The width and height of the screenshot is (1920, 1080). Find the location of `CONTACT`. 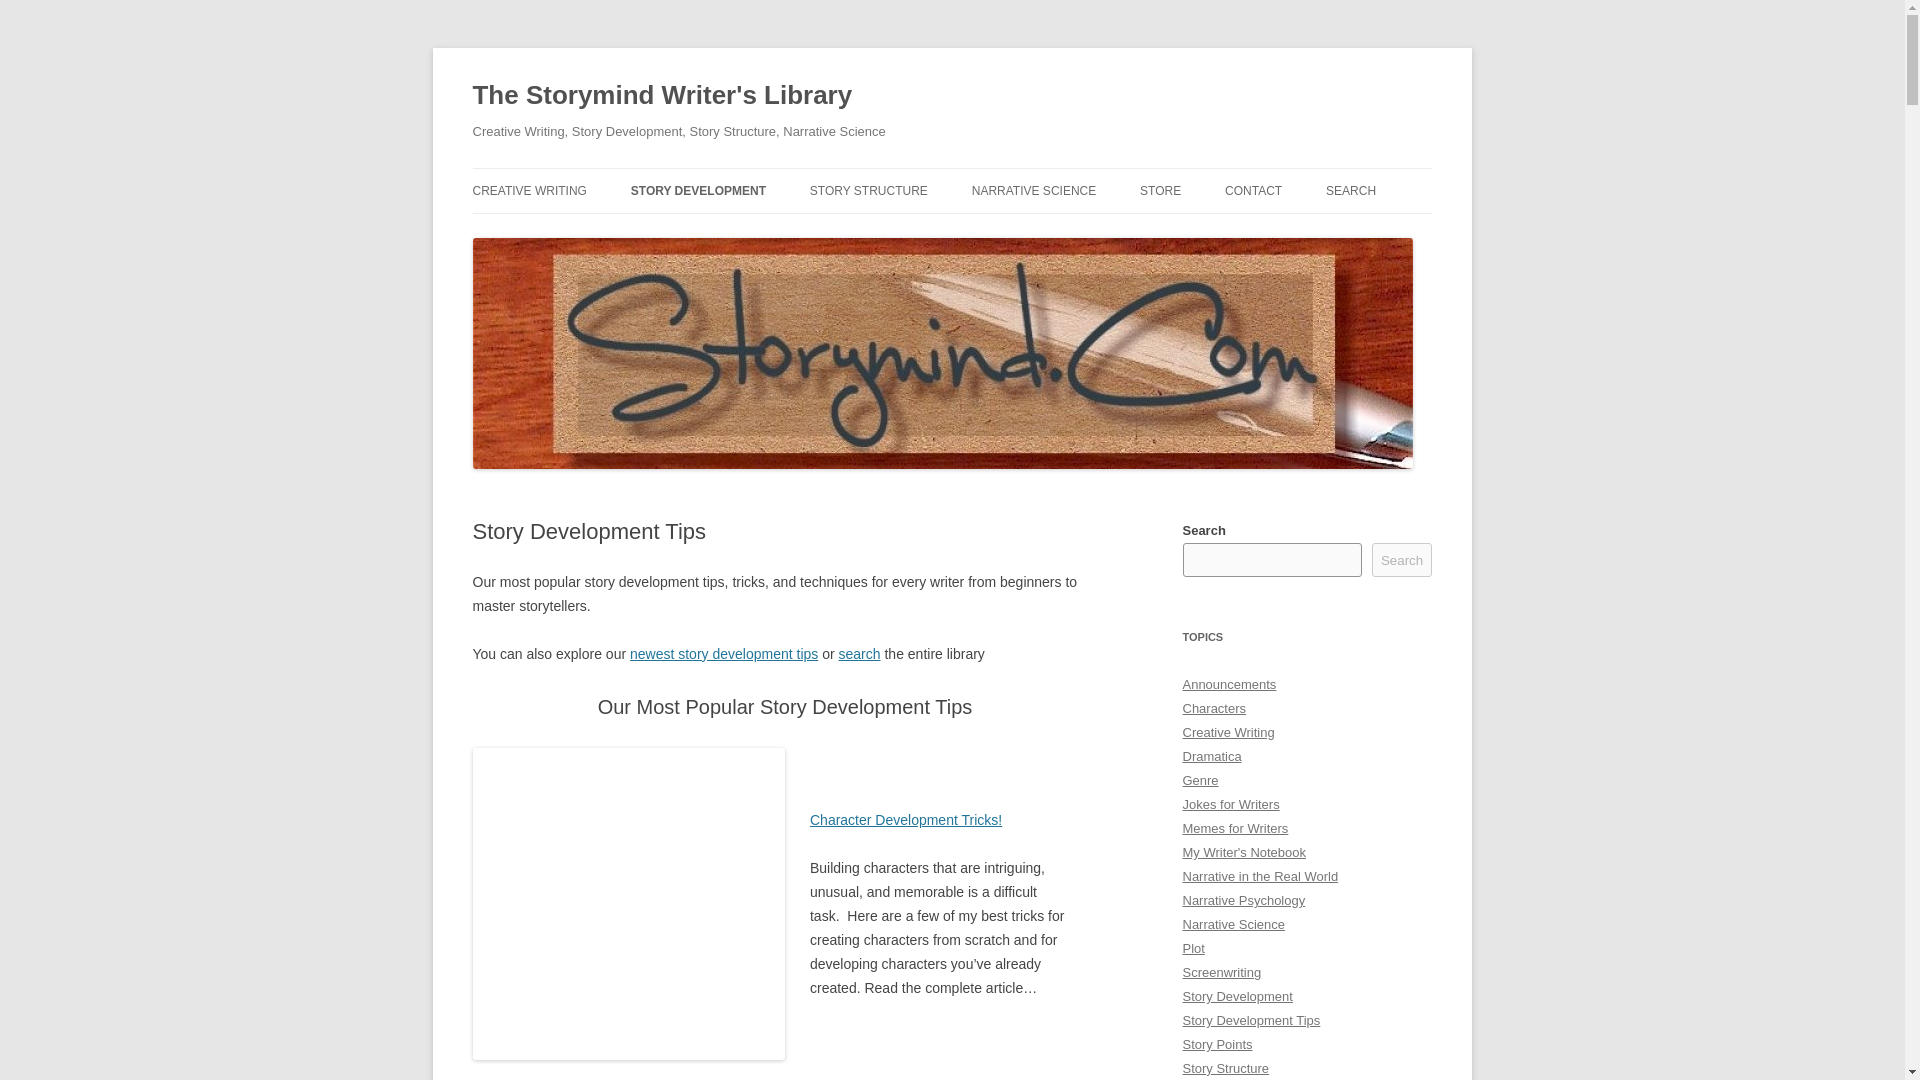

CONTACT is located at coordinates (1253, 190).